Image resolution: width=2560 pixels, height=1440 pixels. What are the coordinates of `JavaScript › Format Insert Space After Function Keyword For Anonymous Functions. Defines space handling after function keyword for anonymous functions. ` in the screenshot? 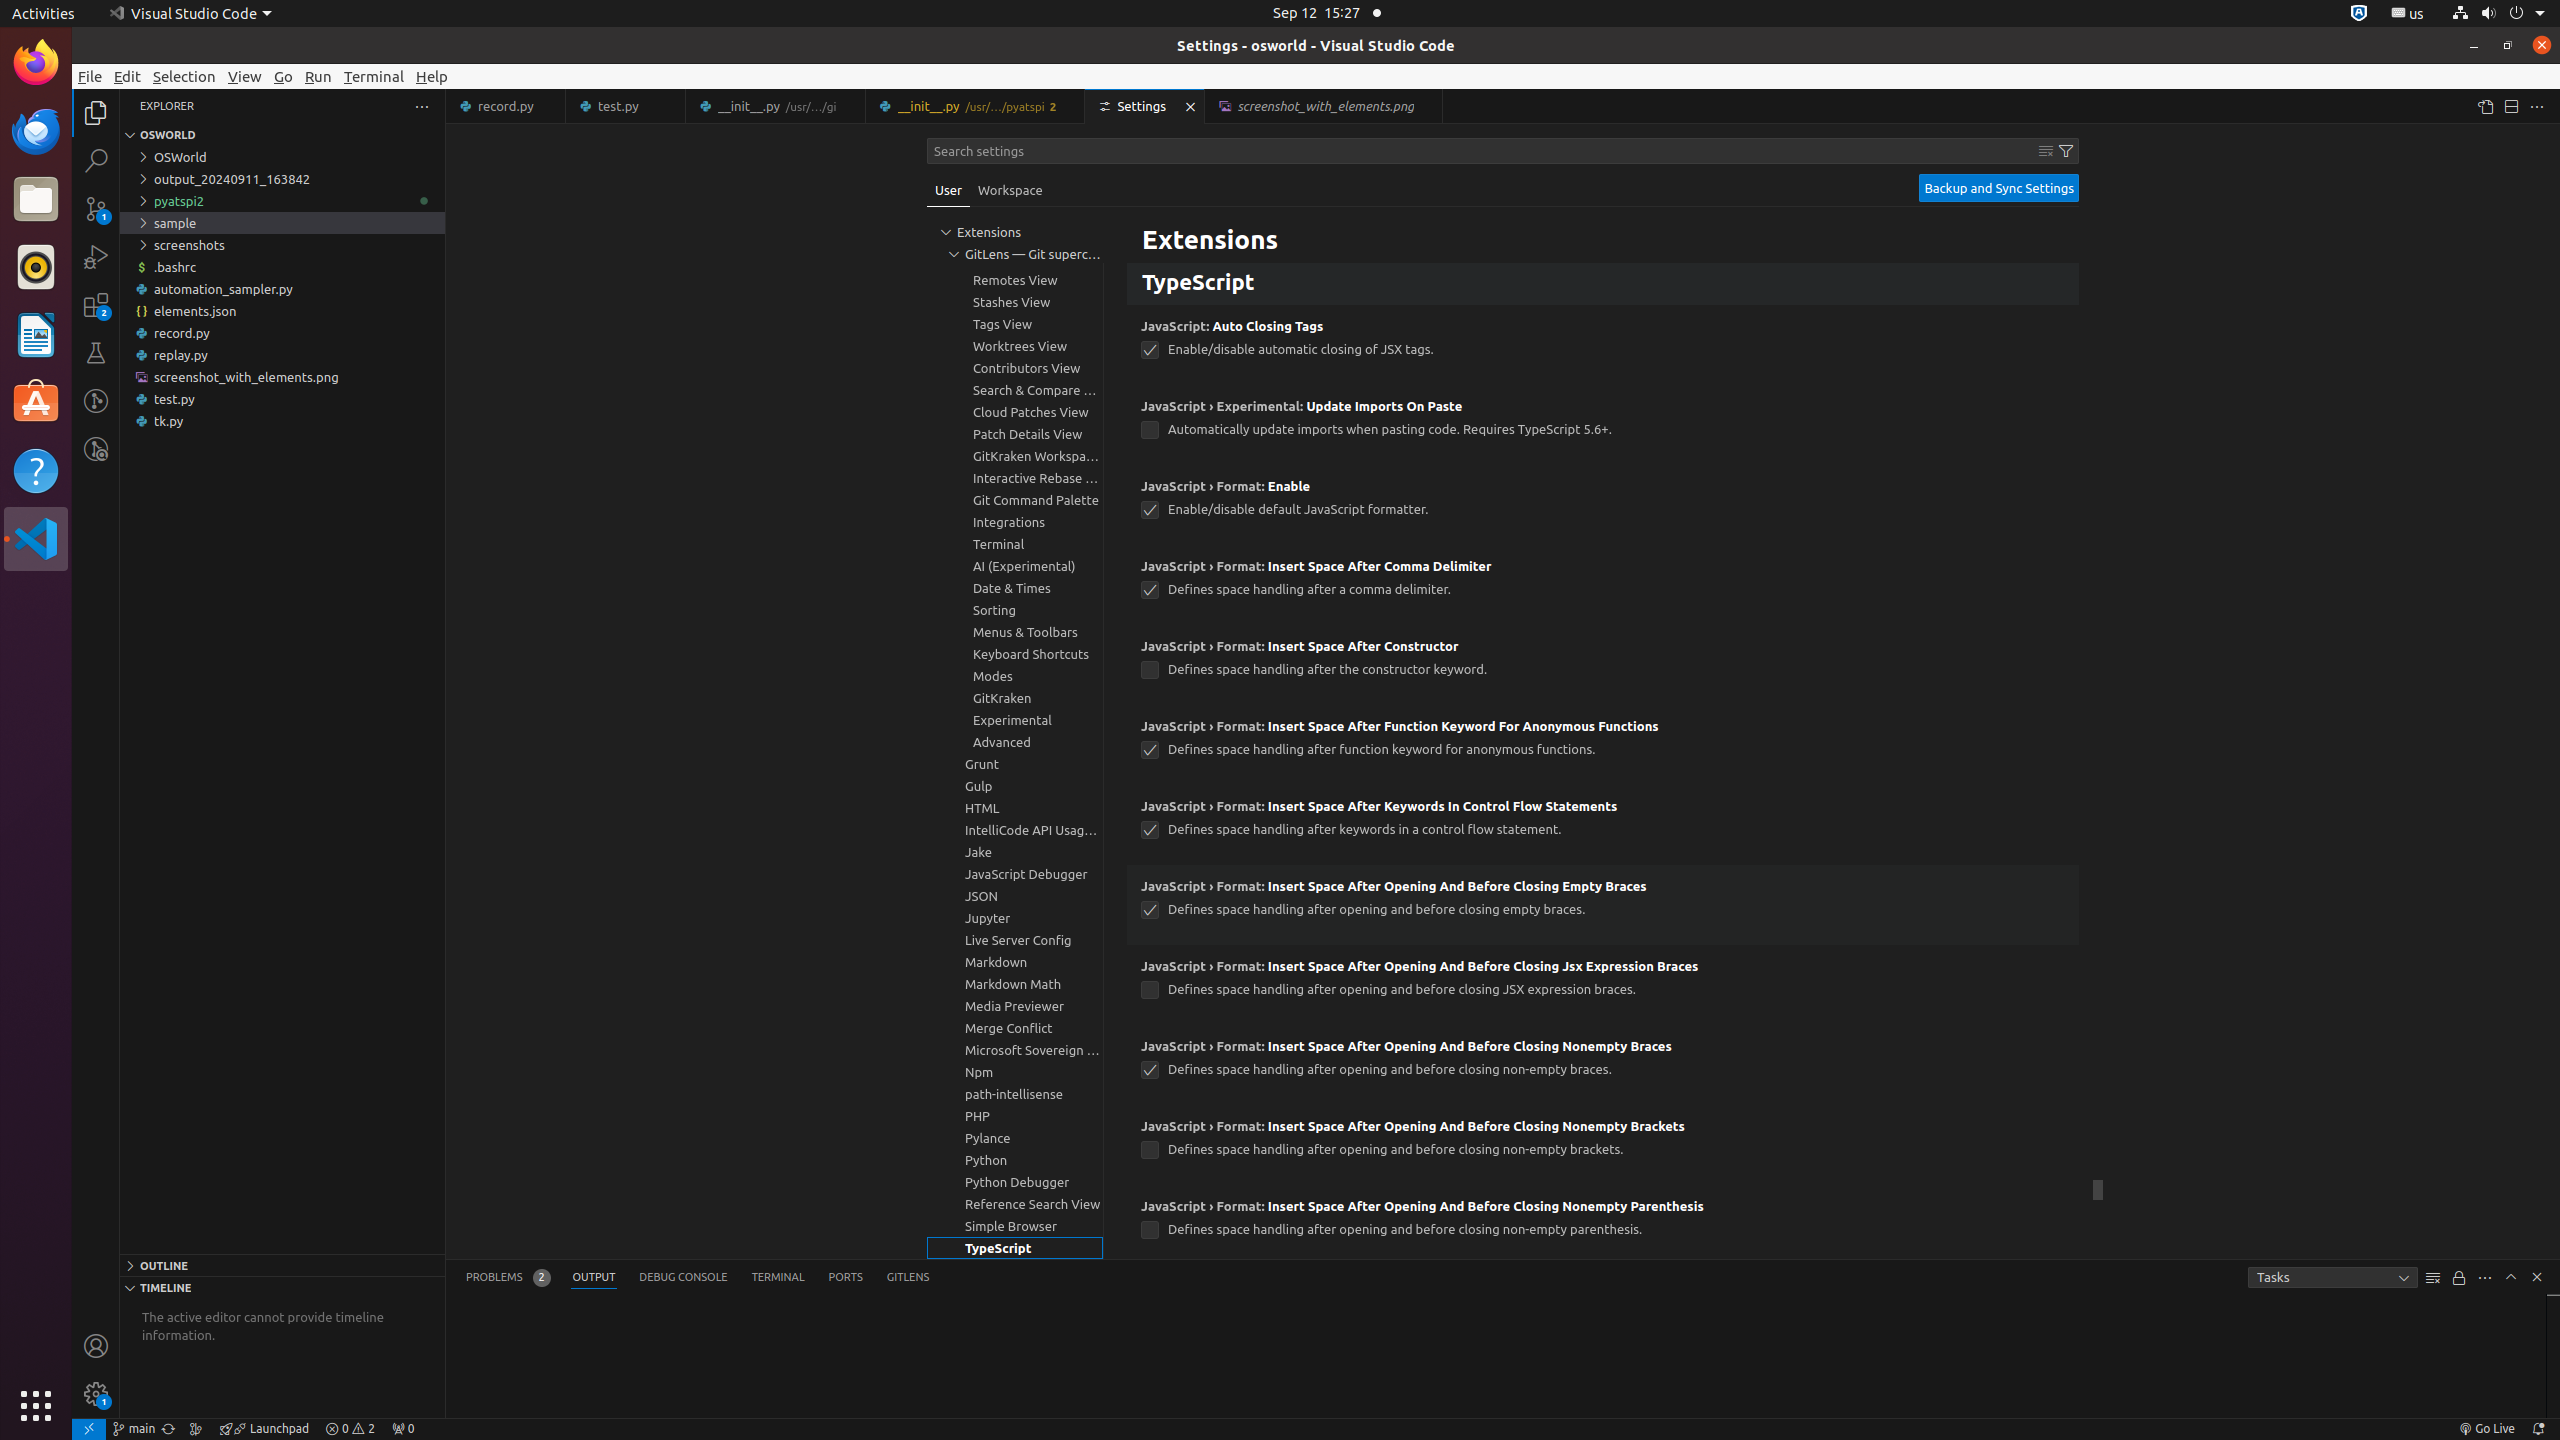 It's located at (1603, 744).